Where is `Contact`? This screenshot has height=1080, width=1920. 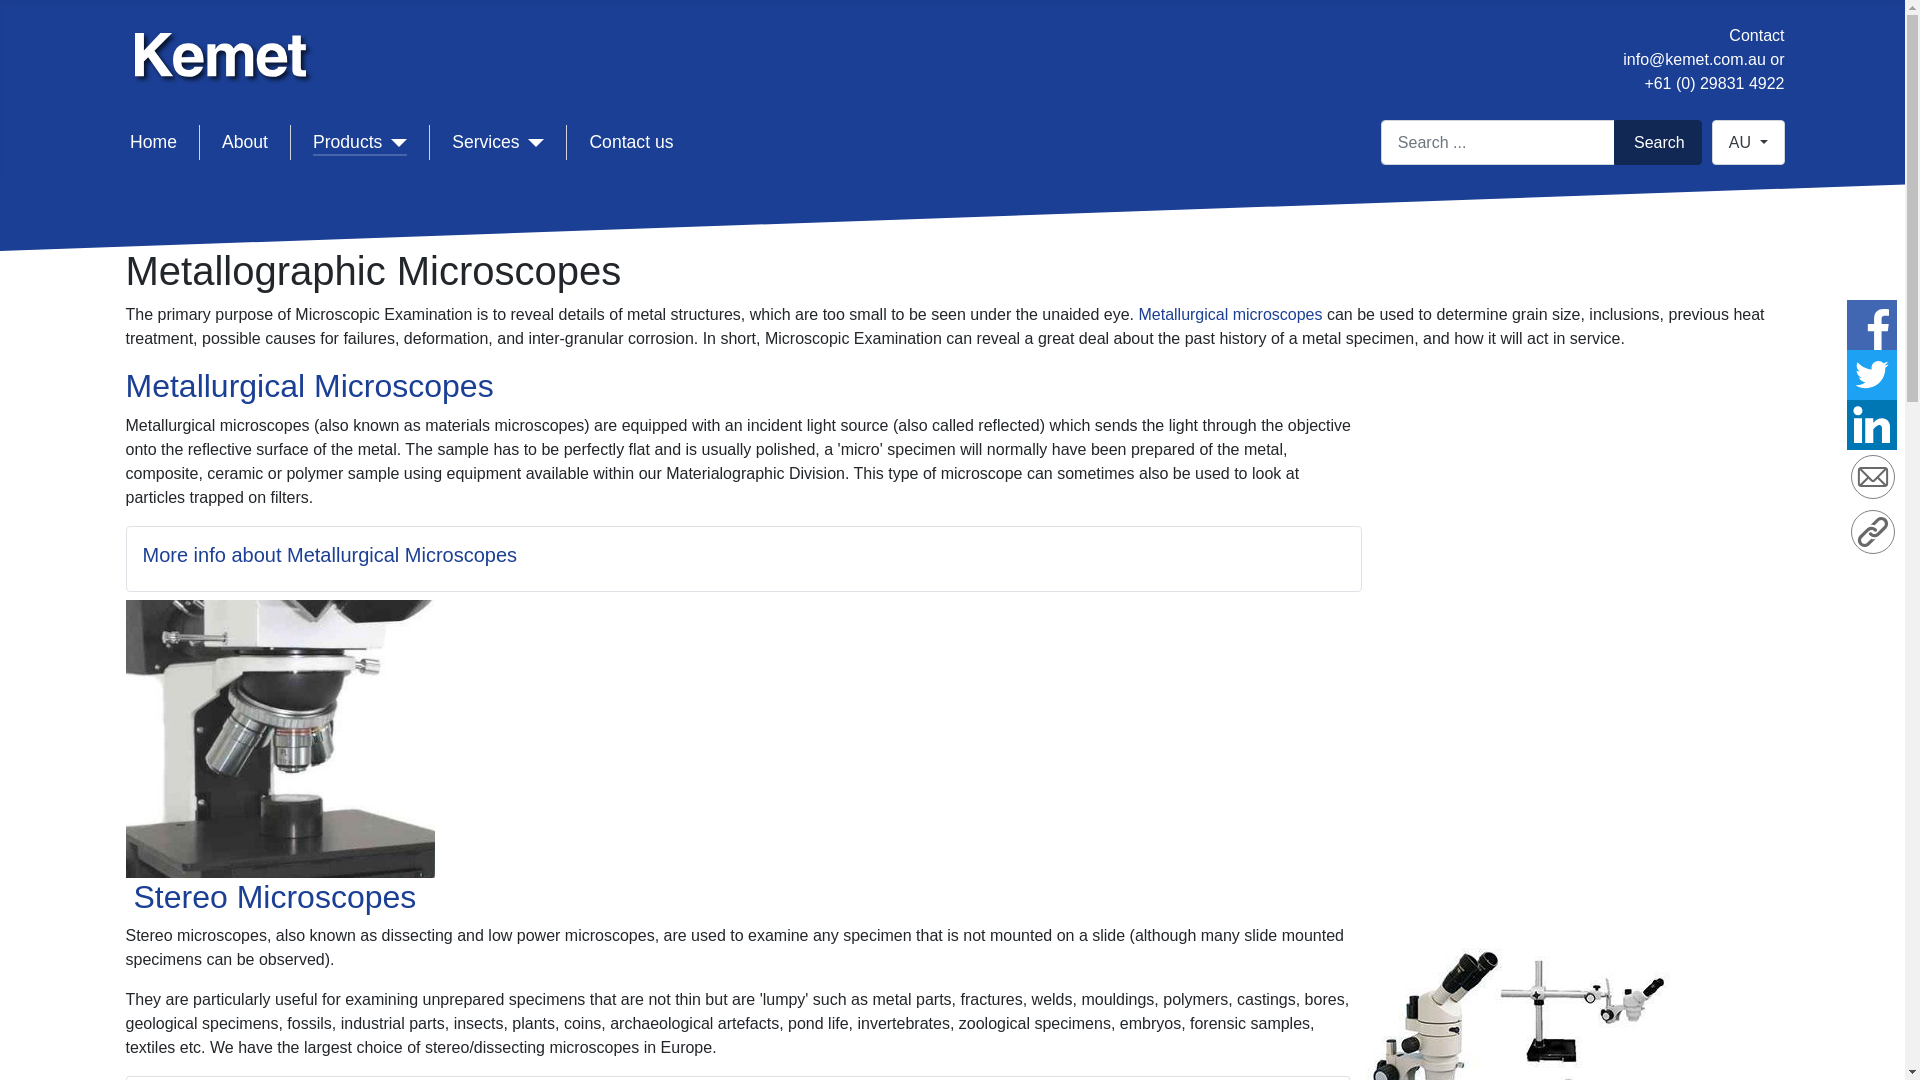 Contact is located at coordinates (1756, 36).